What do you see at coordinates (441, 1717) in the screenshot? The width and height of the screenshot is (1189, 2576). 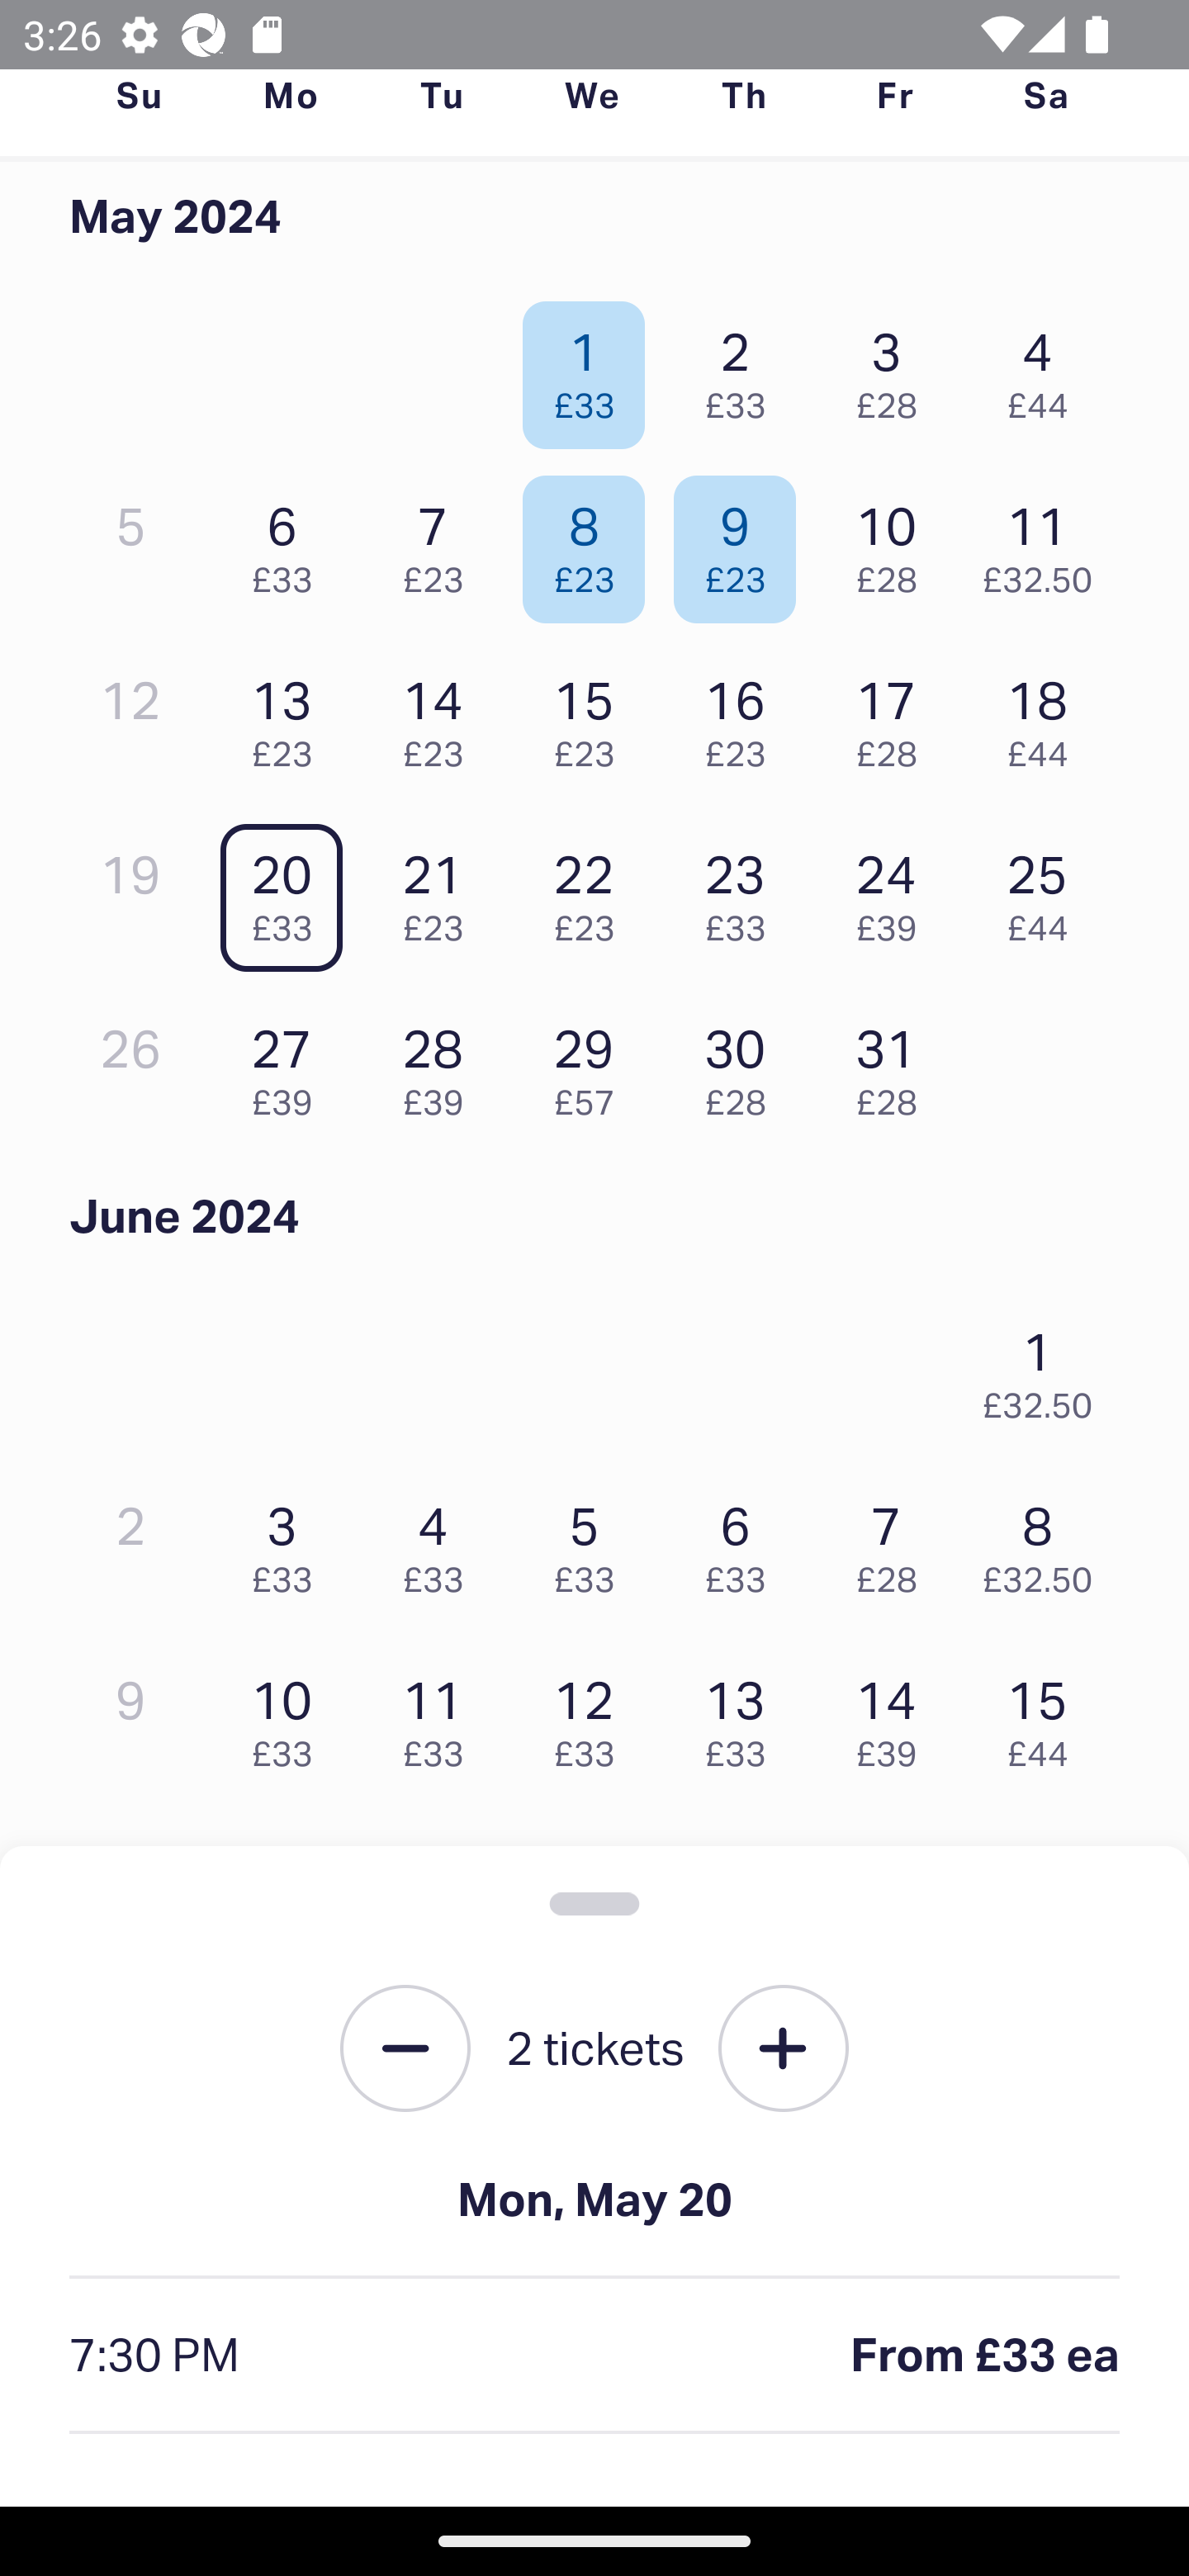 I see `11 £33` at bounding box center [441, 1717].